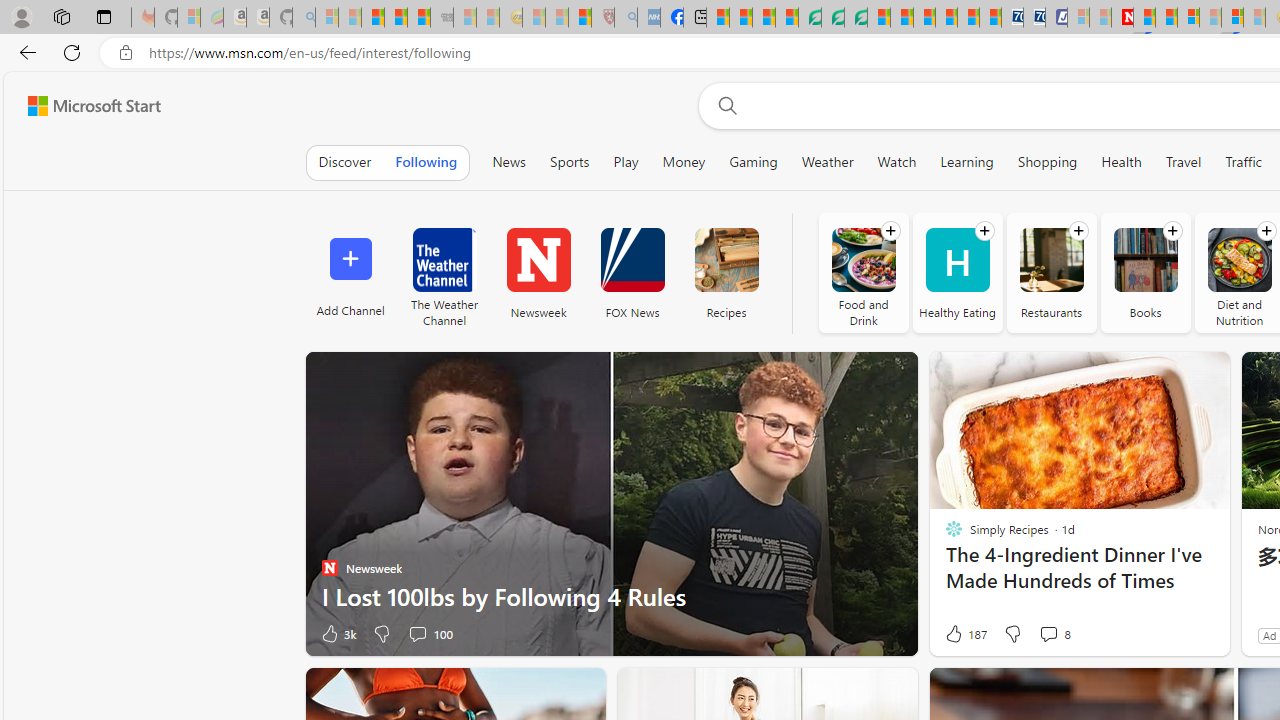 The height and width of the screenshot is (720, 1280). What do you see at coordinates (1048, 162) in the screenshot?
I see `Shopping` at bounding box center [1048, 162].